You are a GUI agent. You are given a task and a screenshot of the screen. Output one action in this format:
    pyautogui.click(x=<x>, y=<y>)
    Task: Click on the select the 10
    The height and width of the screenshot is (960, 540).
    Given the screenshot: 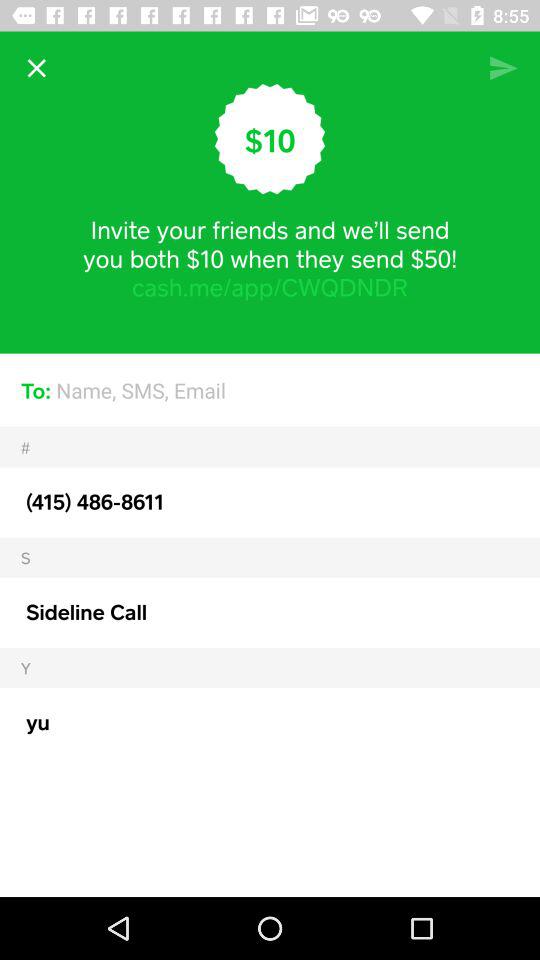 What is the action you would take?
    pyautogui.click(x=270, y=138)
    